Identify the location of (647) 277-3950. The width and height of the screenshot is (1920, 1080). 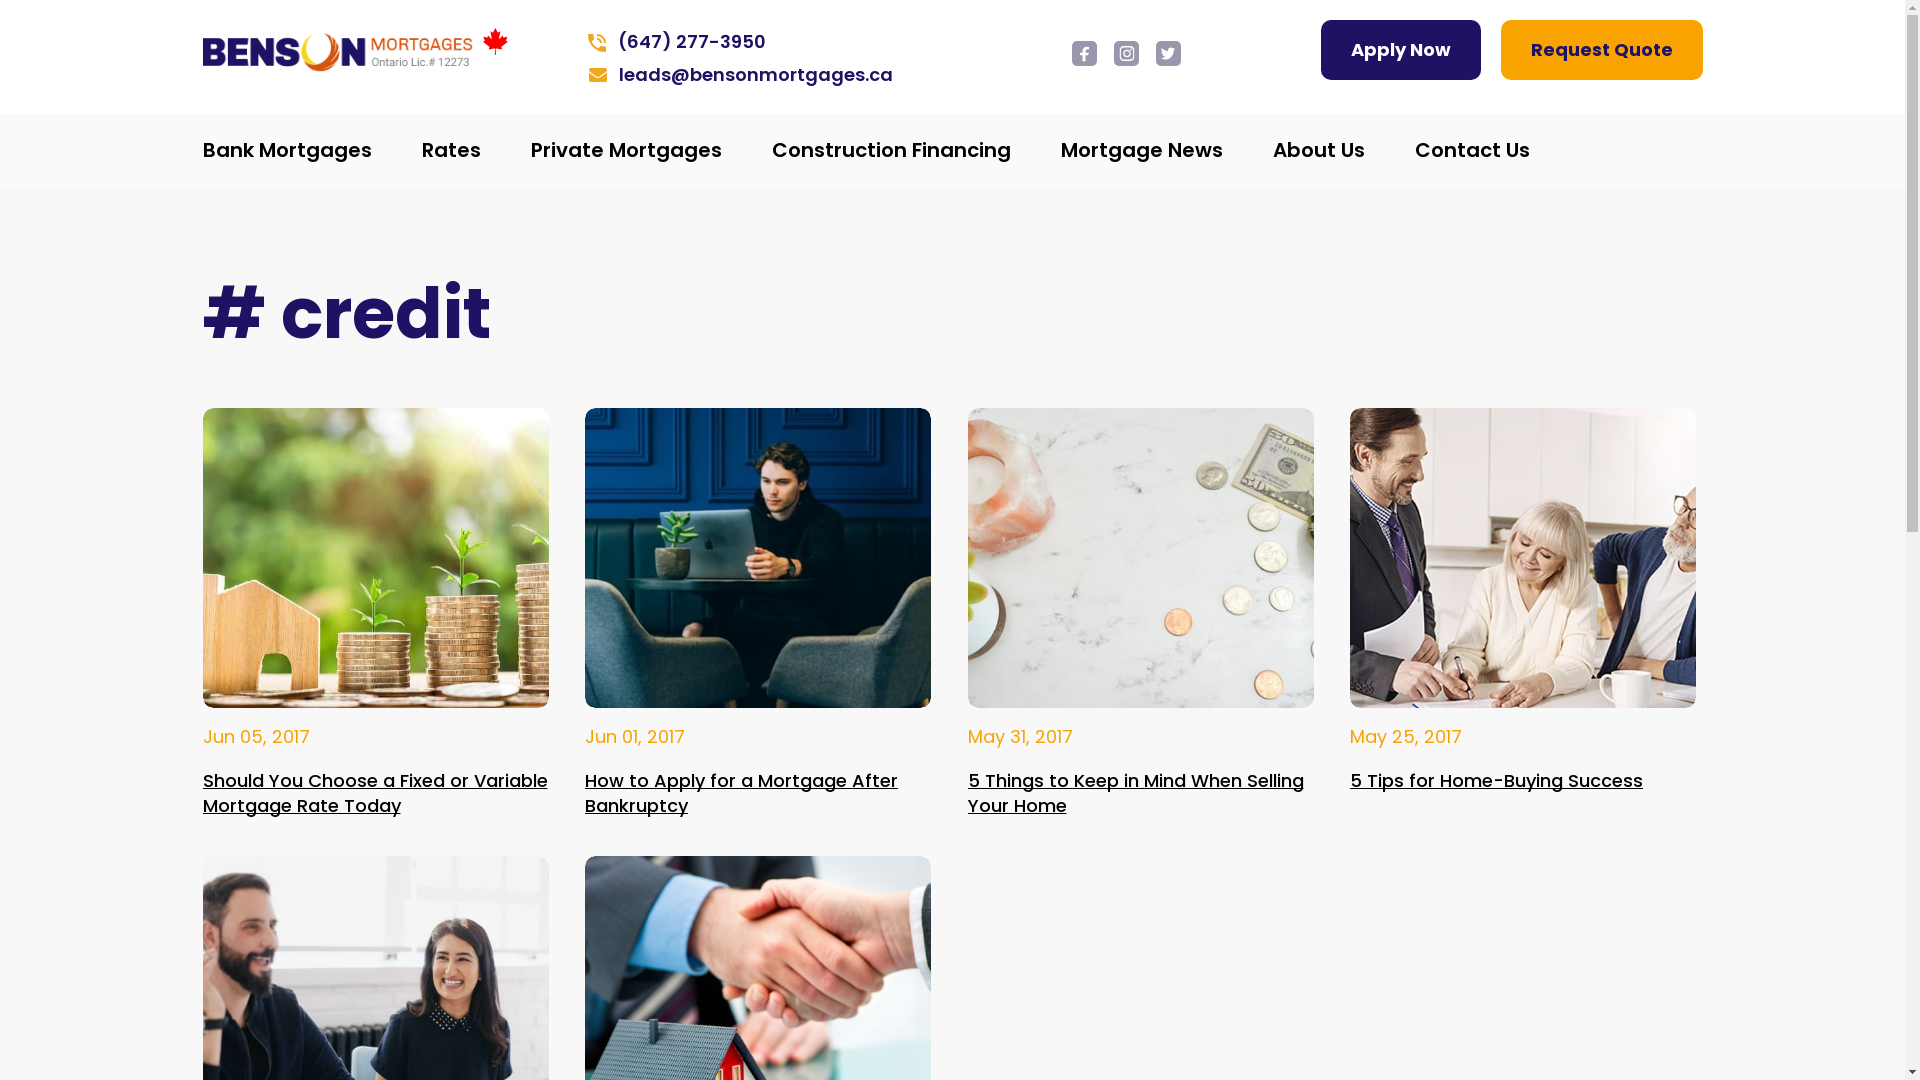
(676, 43).